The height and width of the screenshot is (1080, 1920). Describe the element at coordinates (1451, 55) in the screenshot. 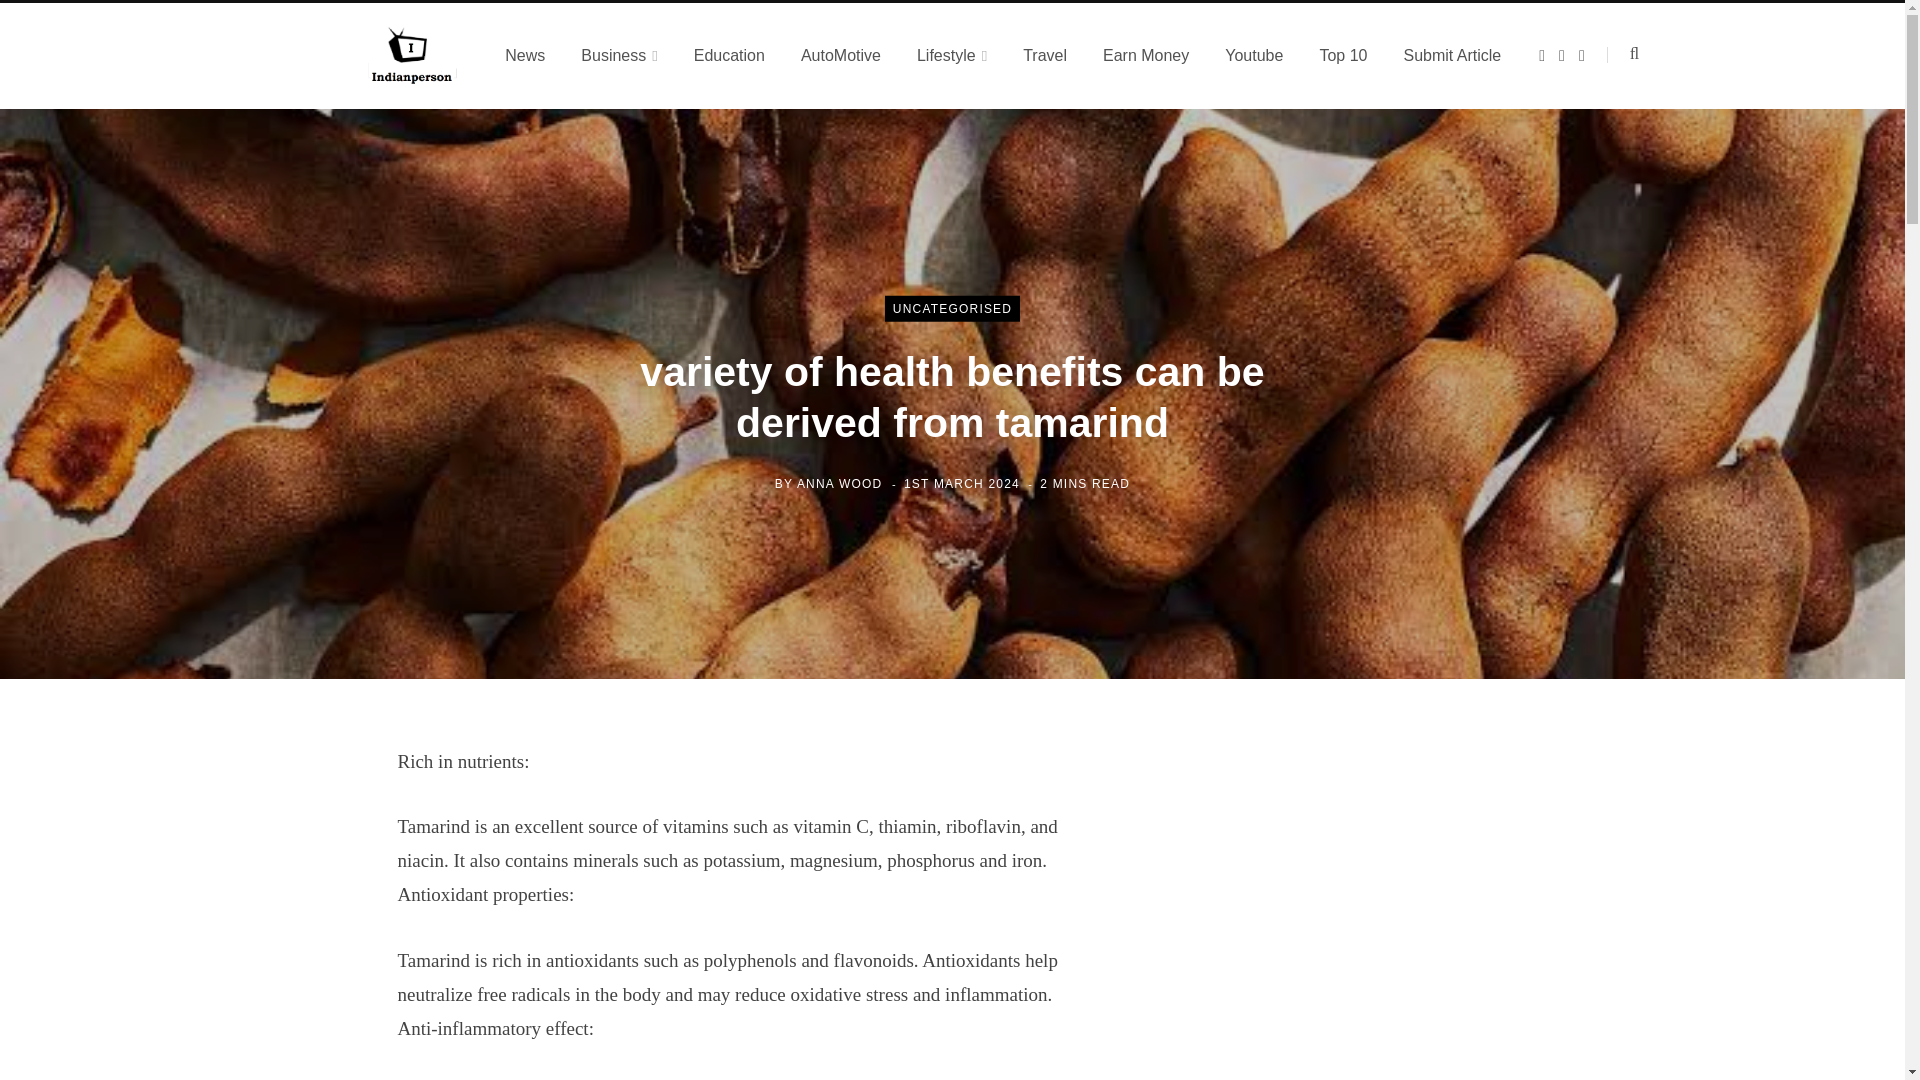

I see `Submit Article` at that location.